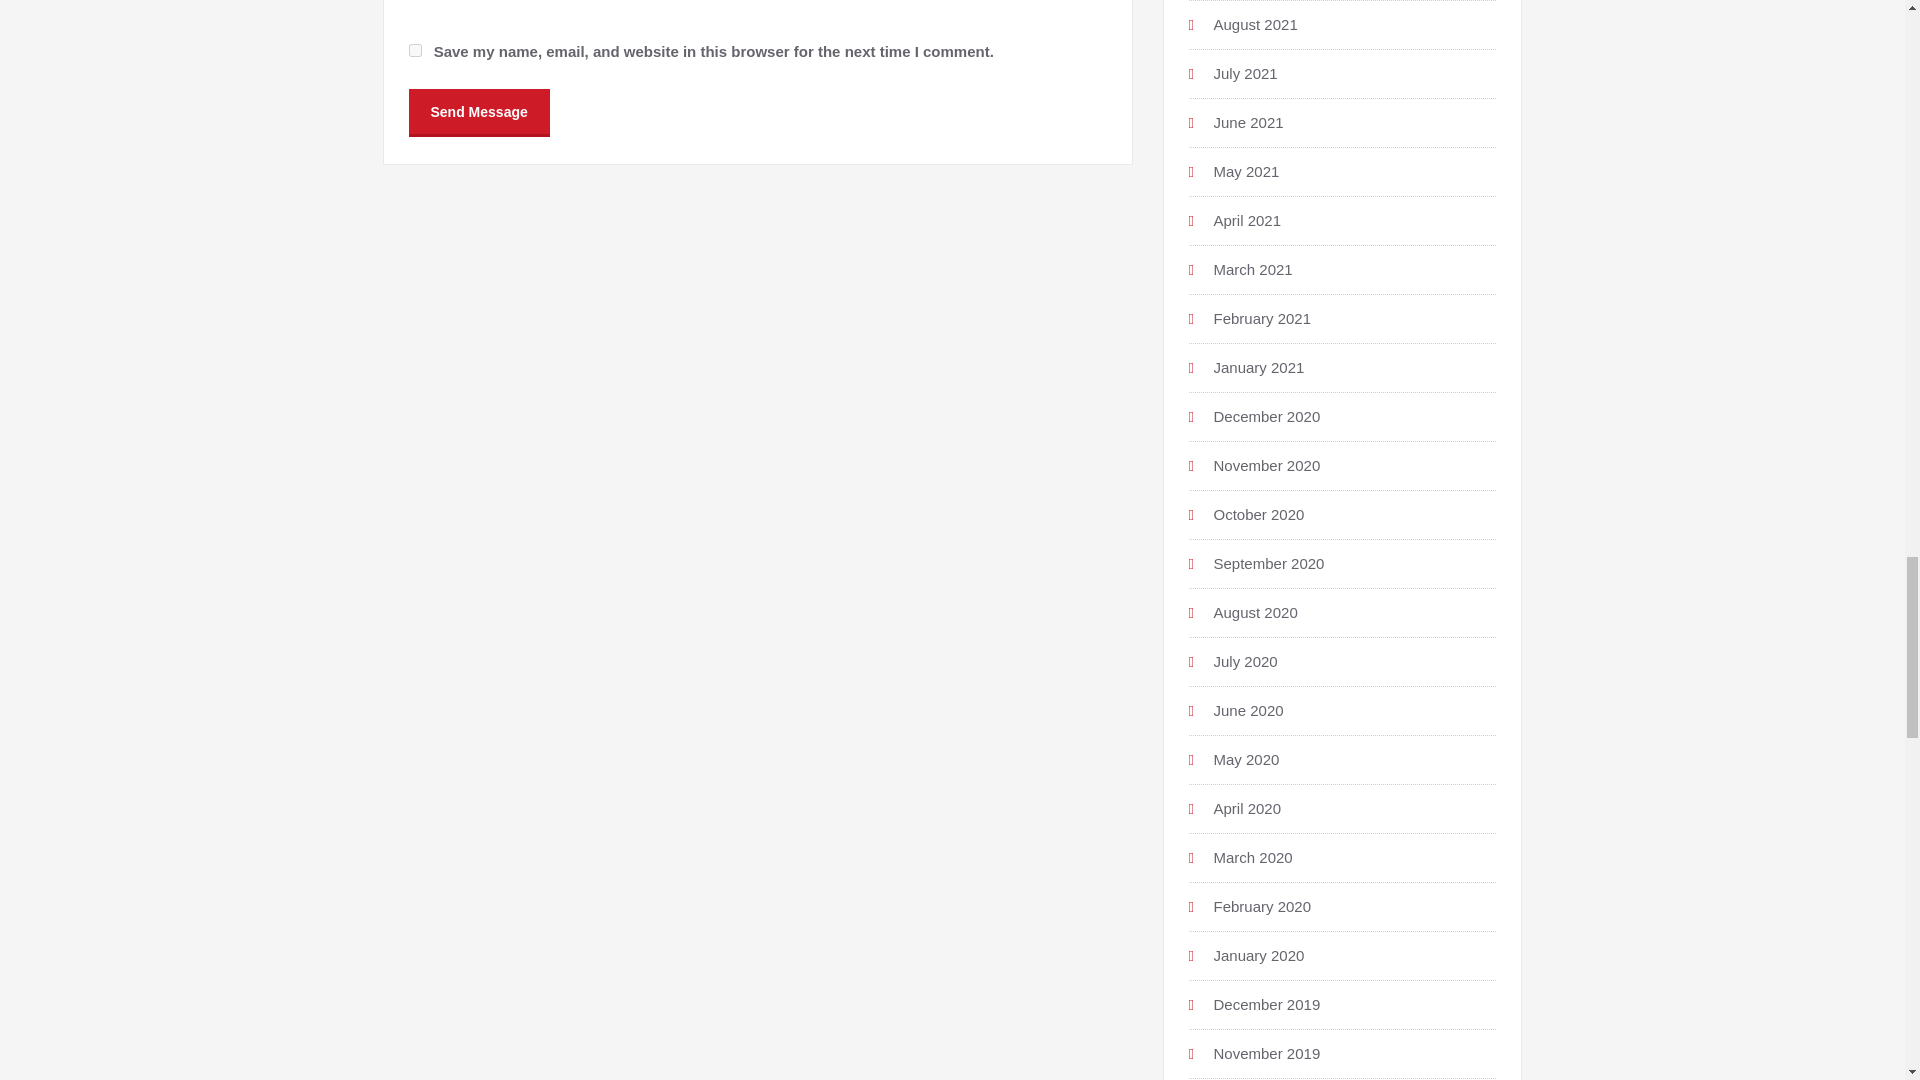 This screenshot has height=1080, width=1920. What do you see at coordinates (478, 109) in the screenshot?
I see `Send Message` at bounding box center [478, 109].